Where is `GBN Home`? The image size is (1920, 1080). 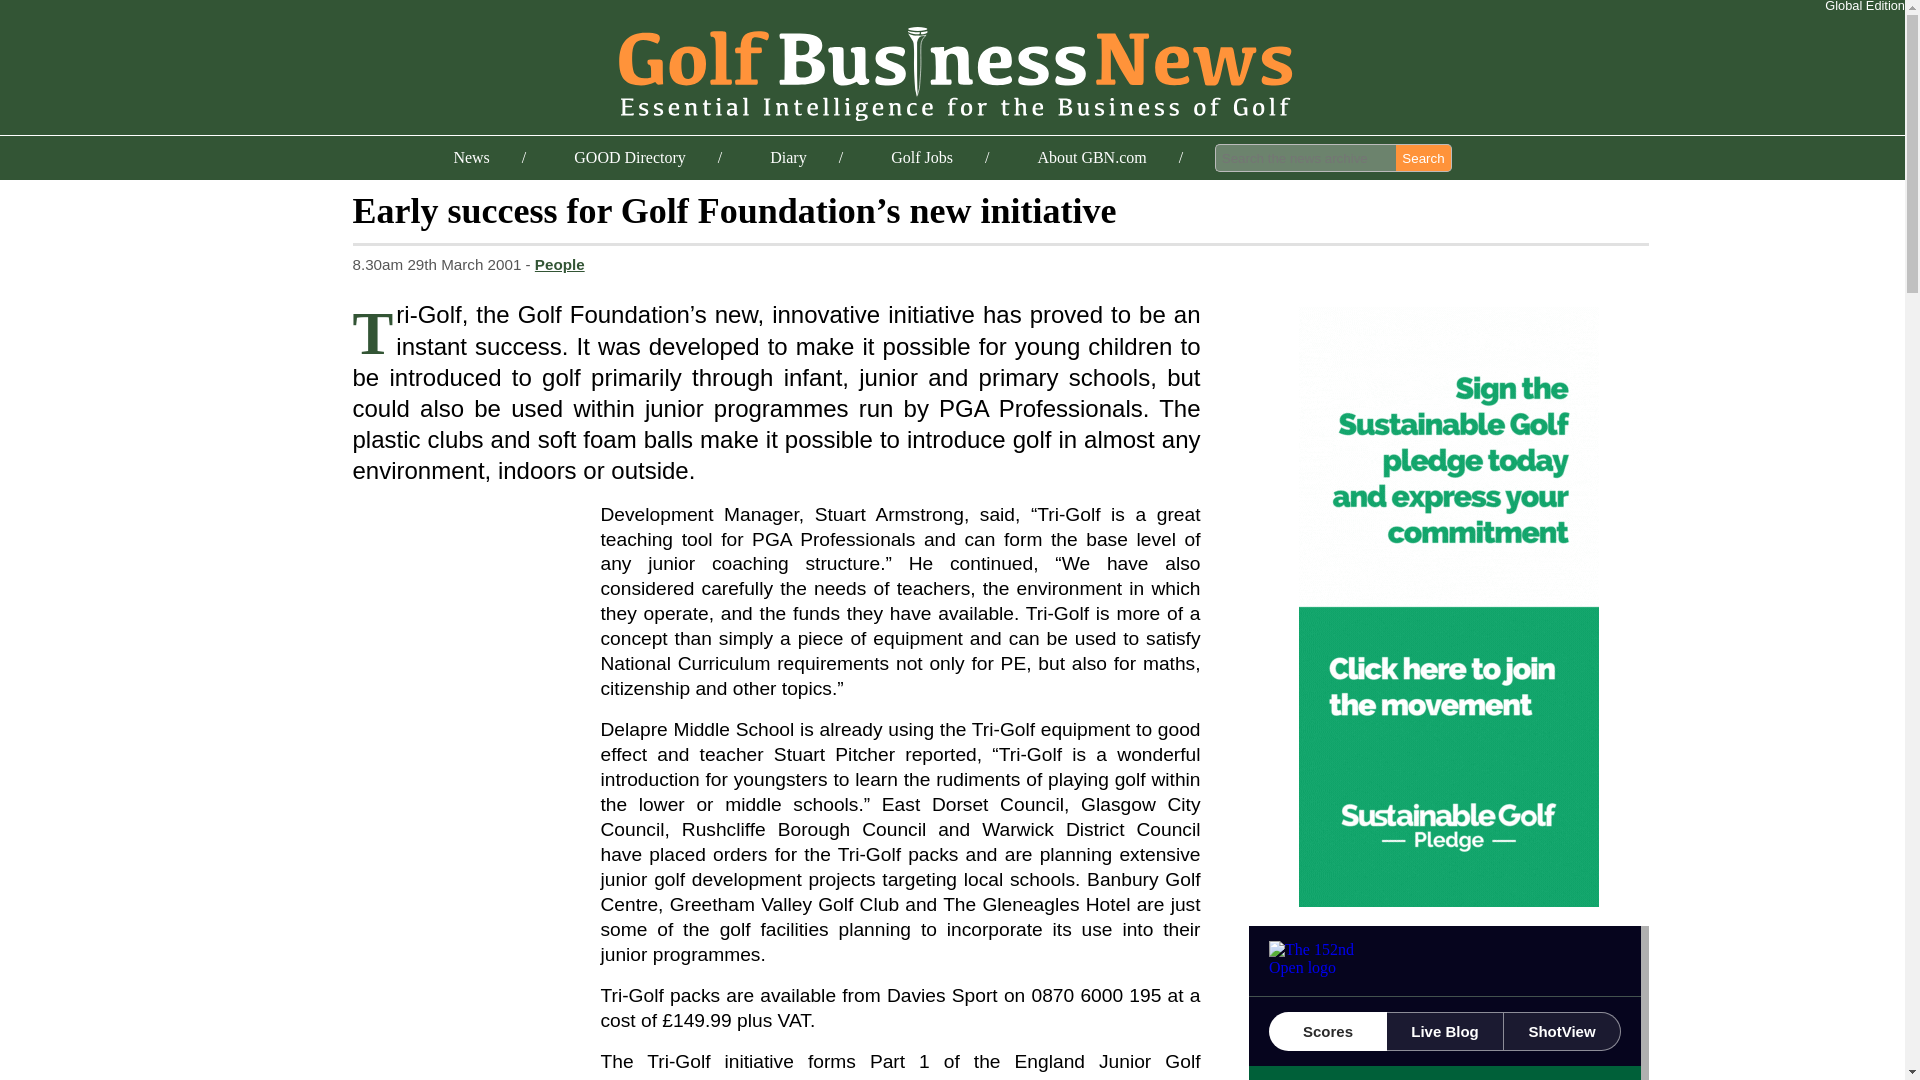 GBN Home is located at coordinates (952, 70).